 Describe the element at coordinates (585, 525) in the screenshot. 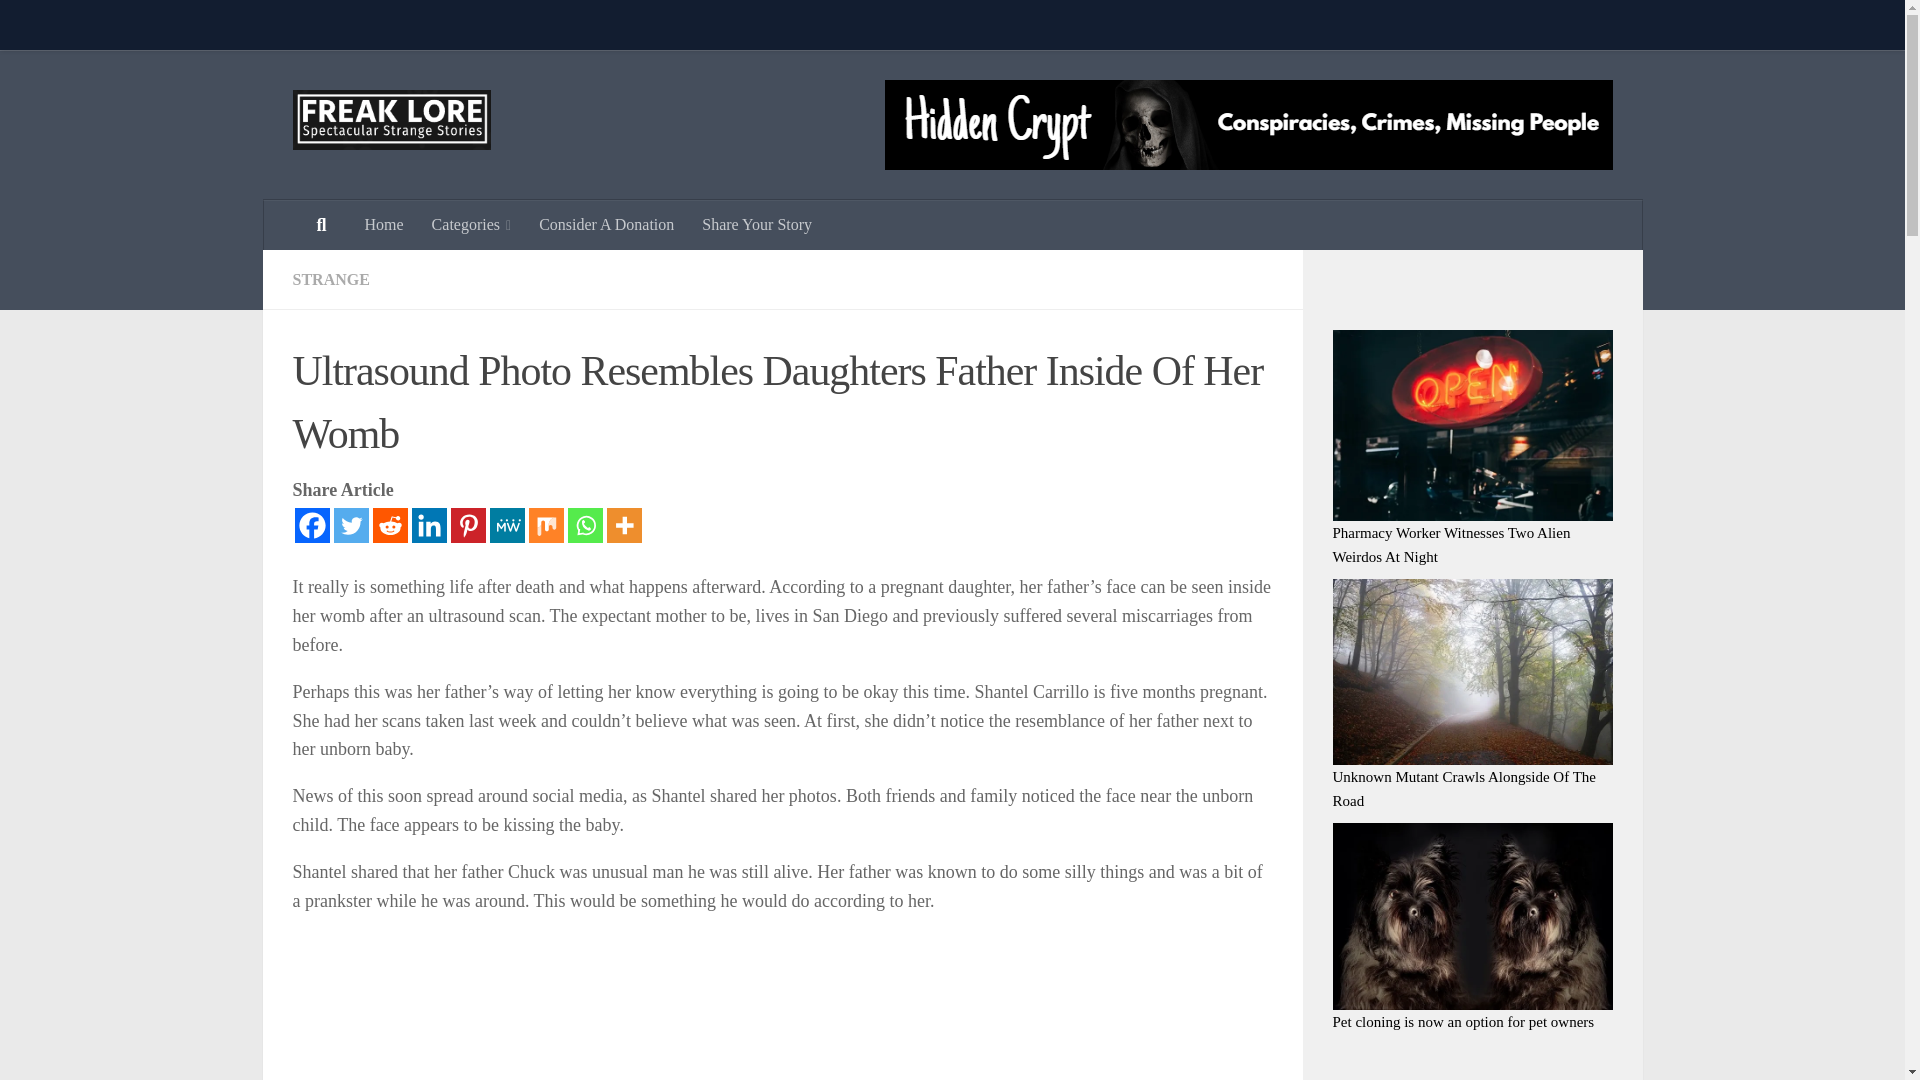

I see `Whatsapp` at that location.